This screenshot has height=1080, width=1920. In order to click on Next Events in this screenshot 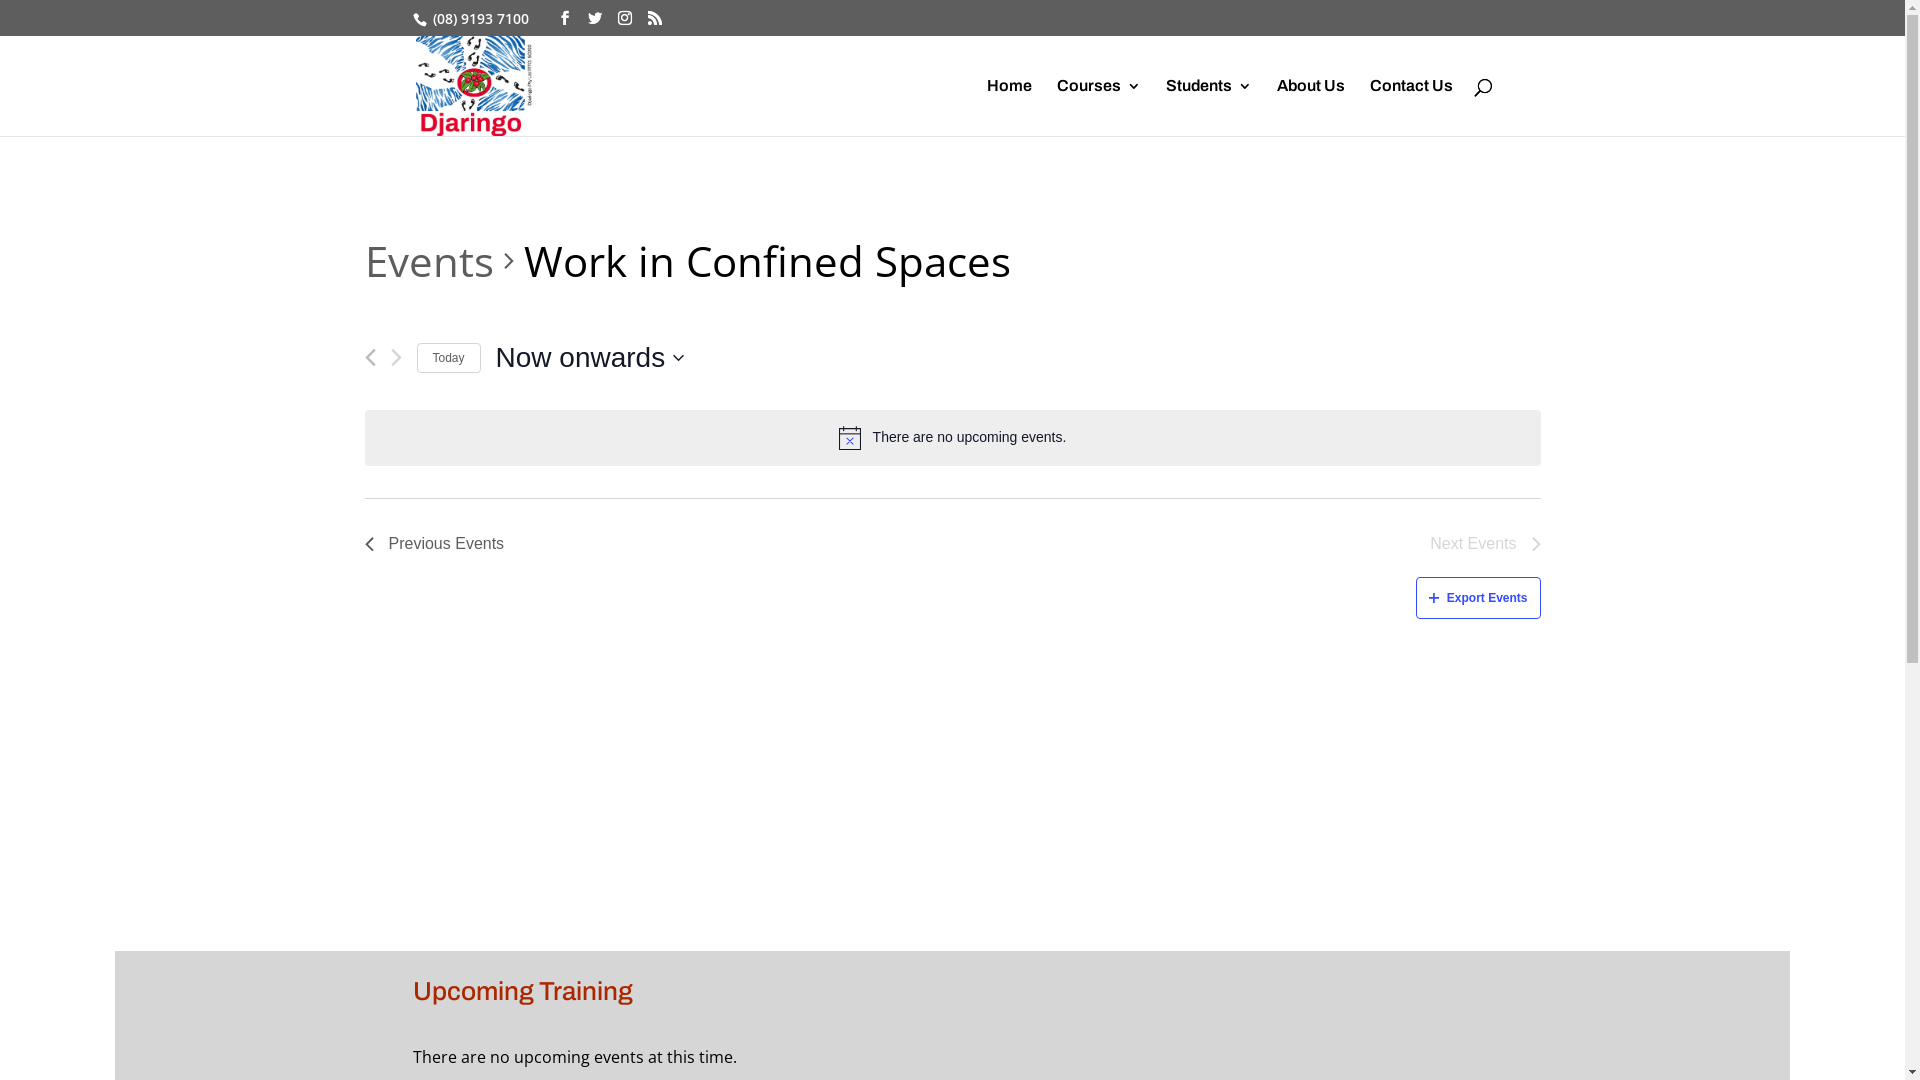, I will do `click(396, 358)`.